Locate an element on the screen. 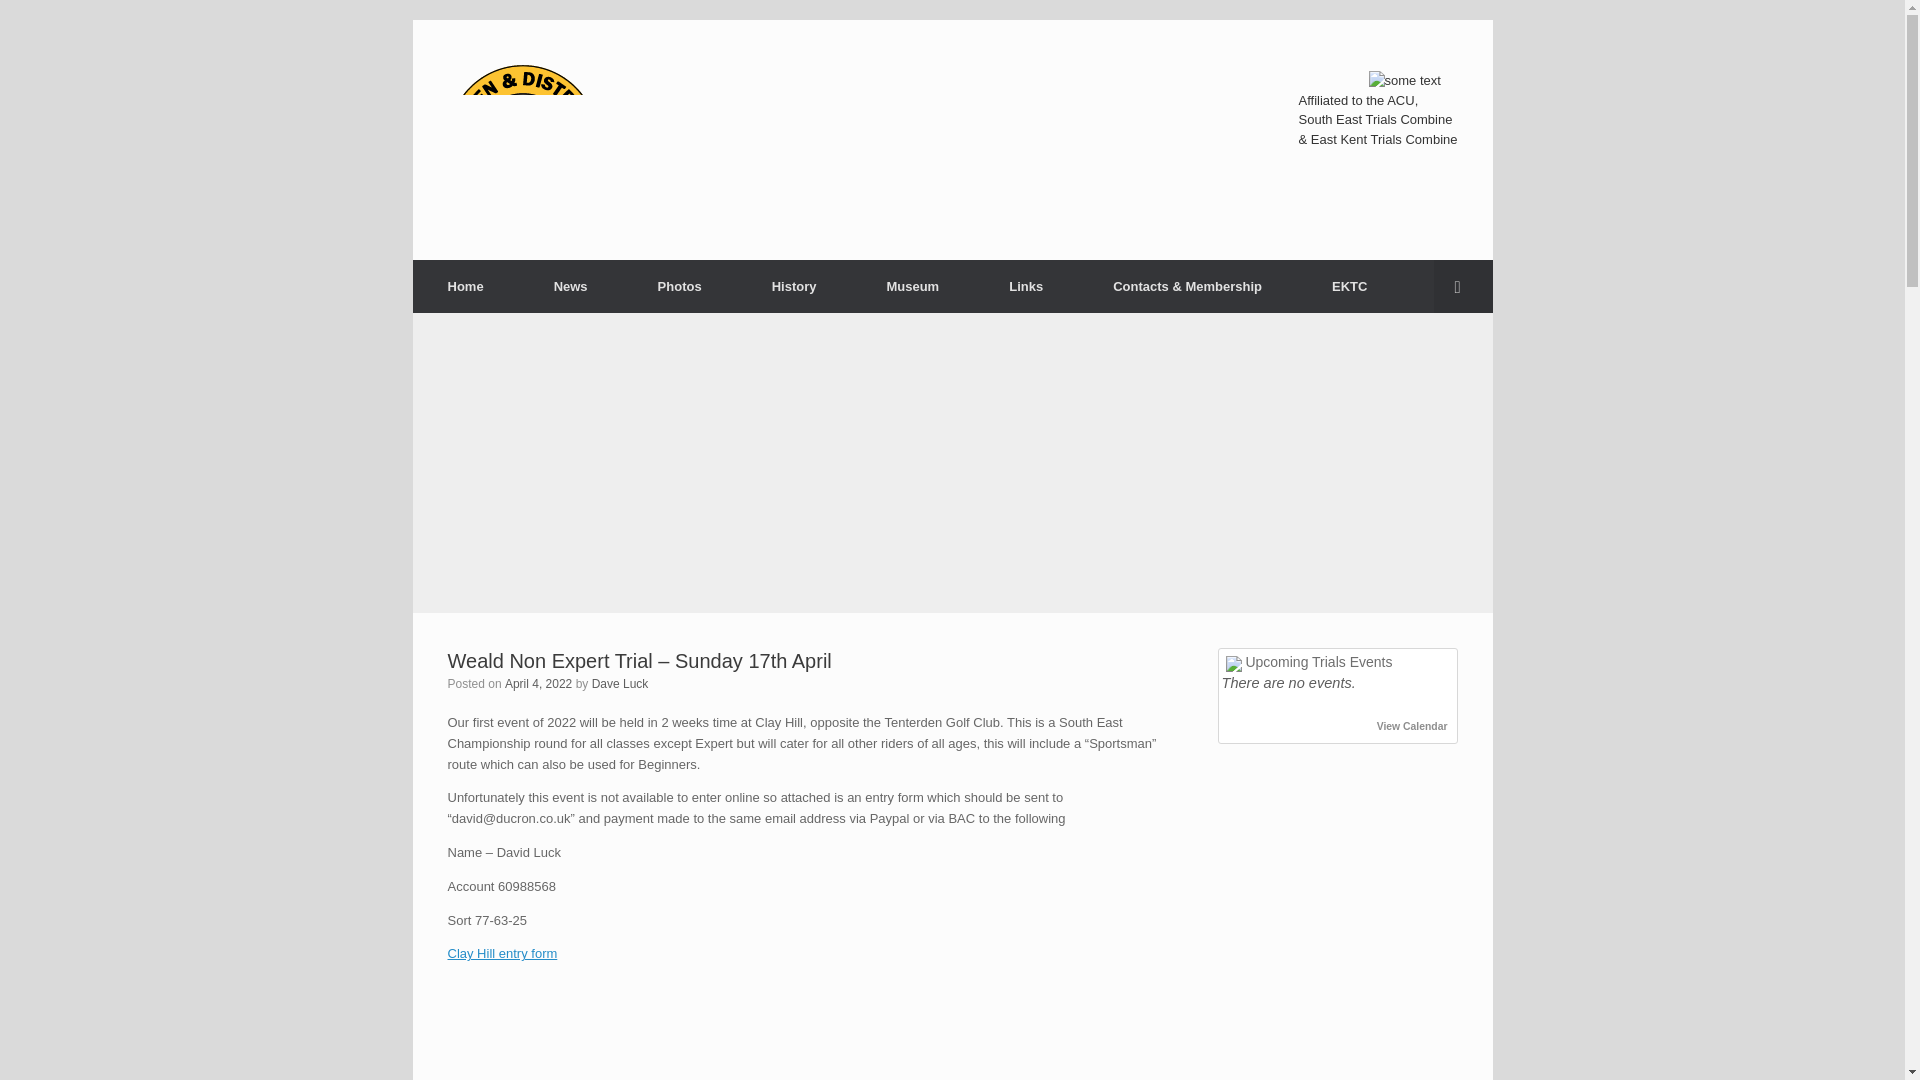 The image size is (1920, 1080). Home is located at coordinates (465, 286).